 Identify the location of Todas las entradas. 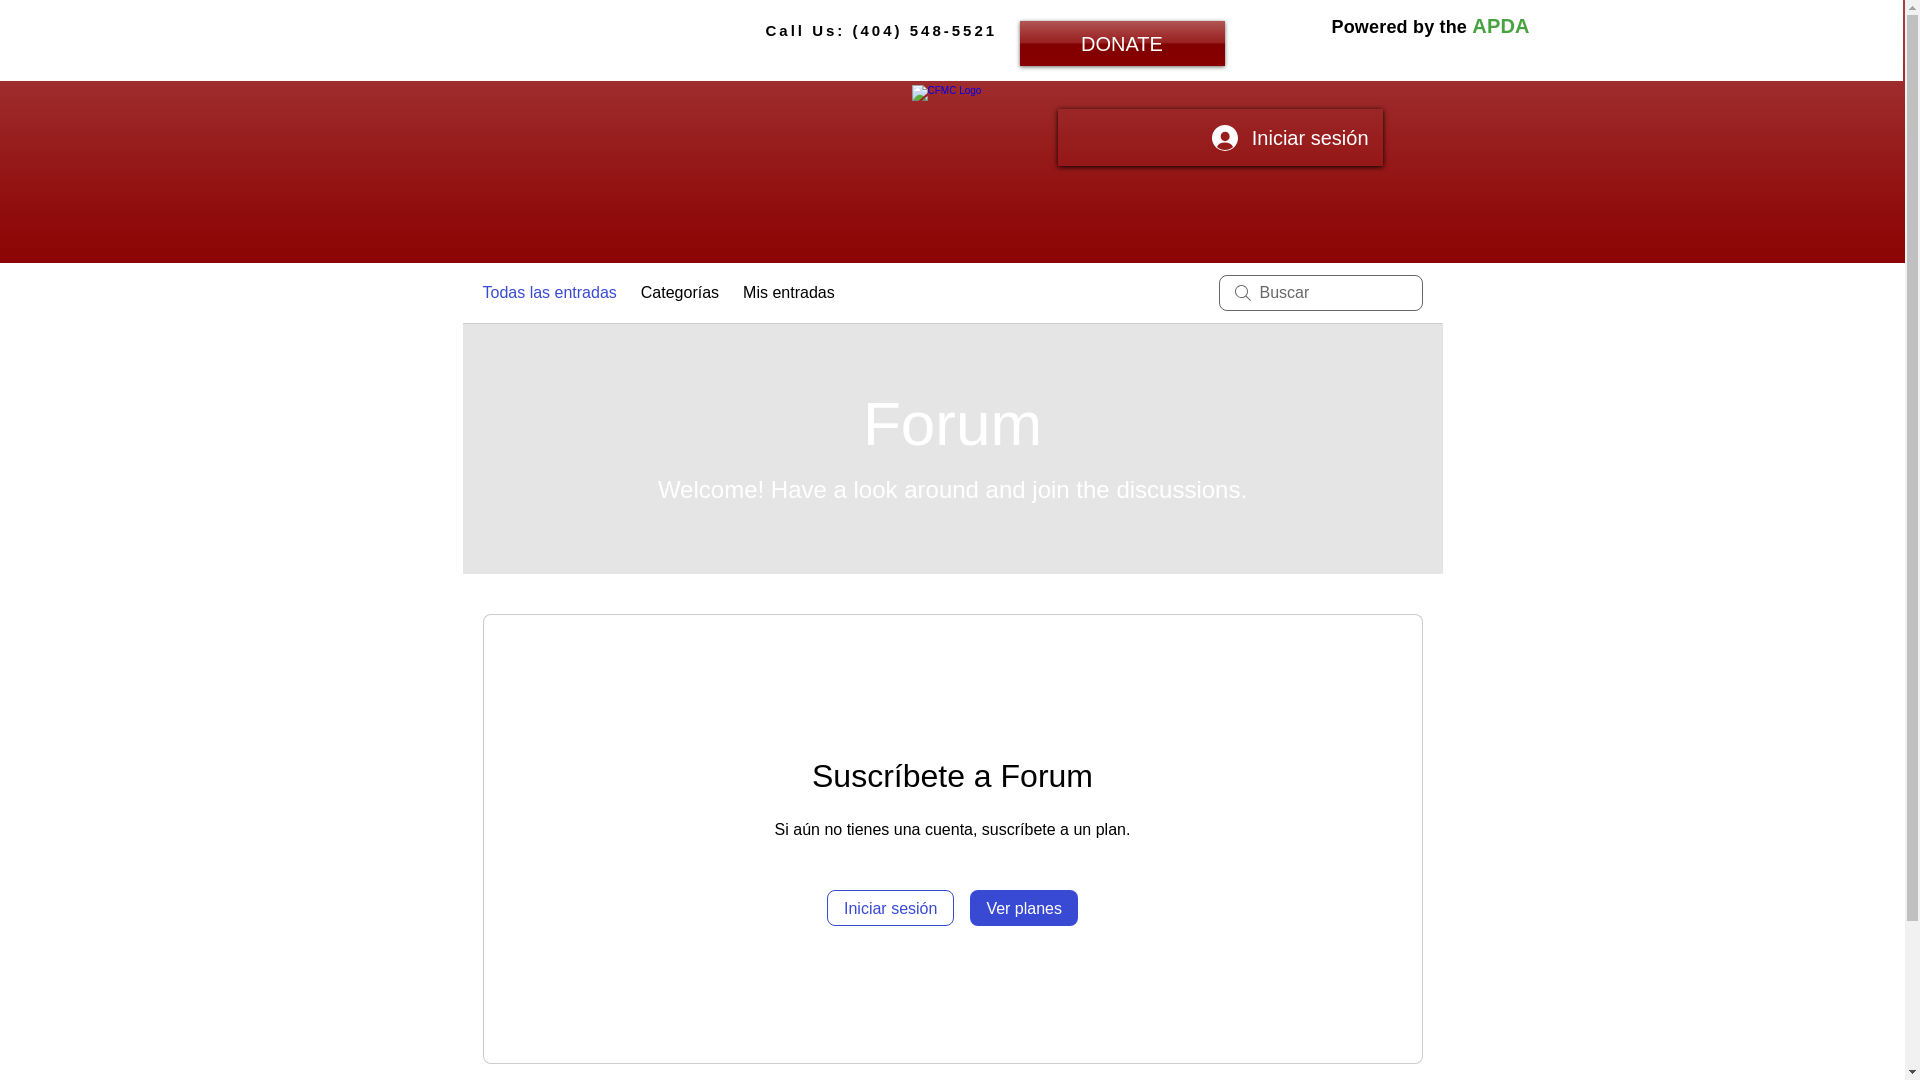
(548, 292).